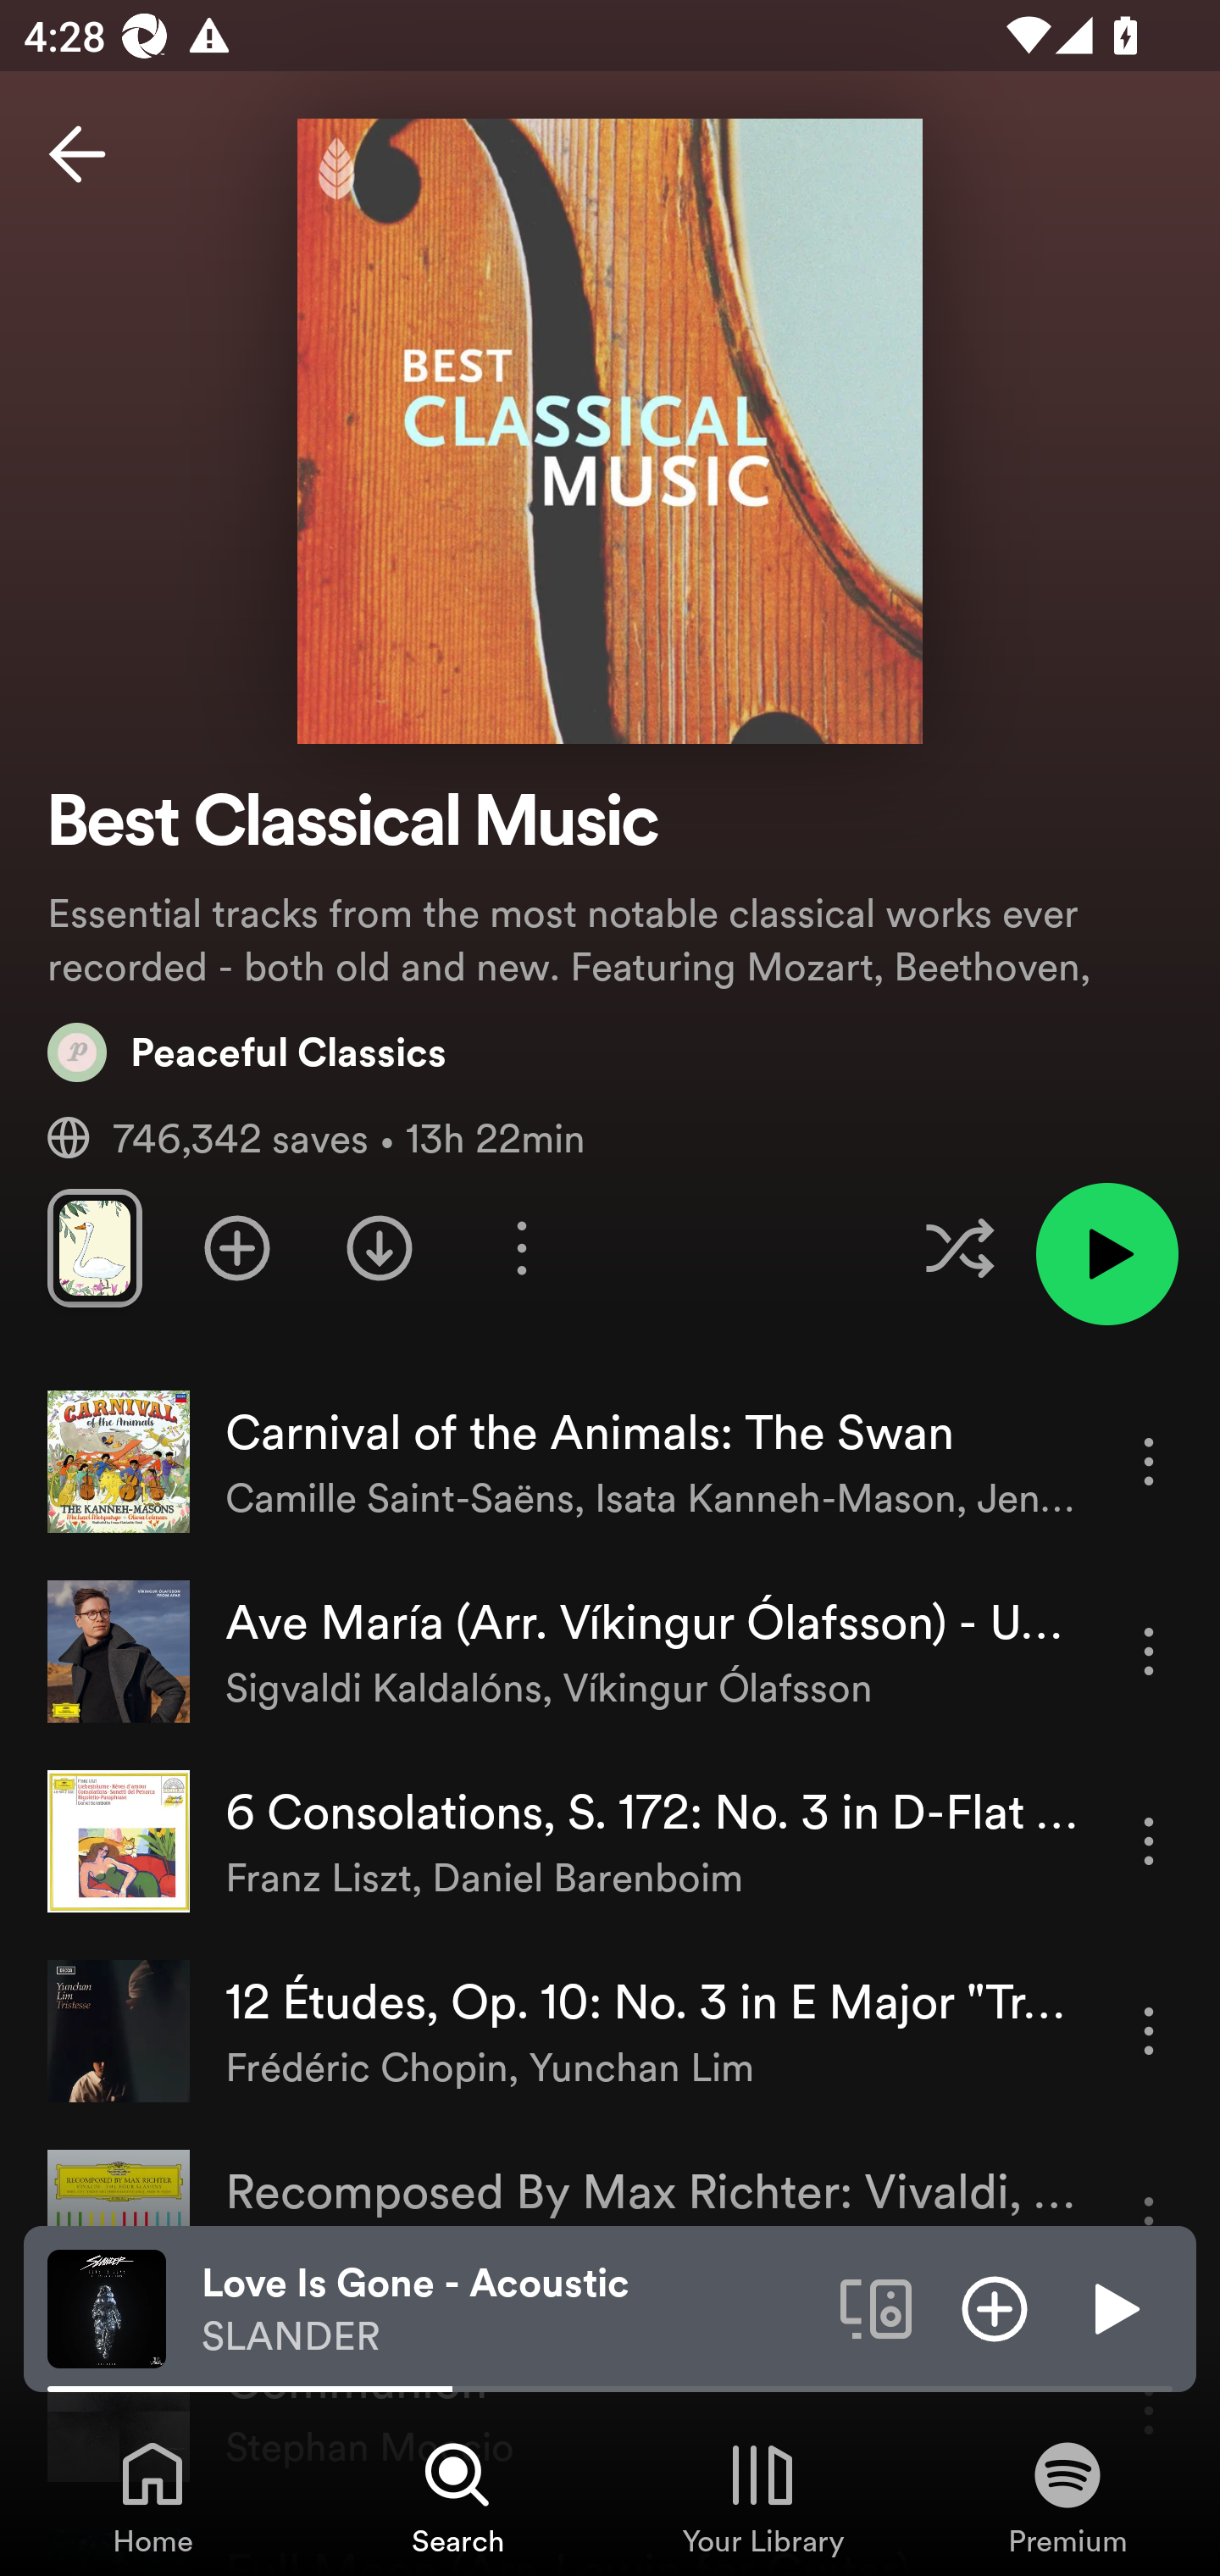 The width and height of the screenshot is (1220, 2576). I want to click on Love Is Gone - Acoustic SLANDER, so click(508, 2309).